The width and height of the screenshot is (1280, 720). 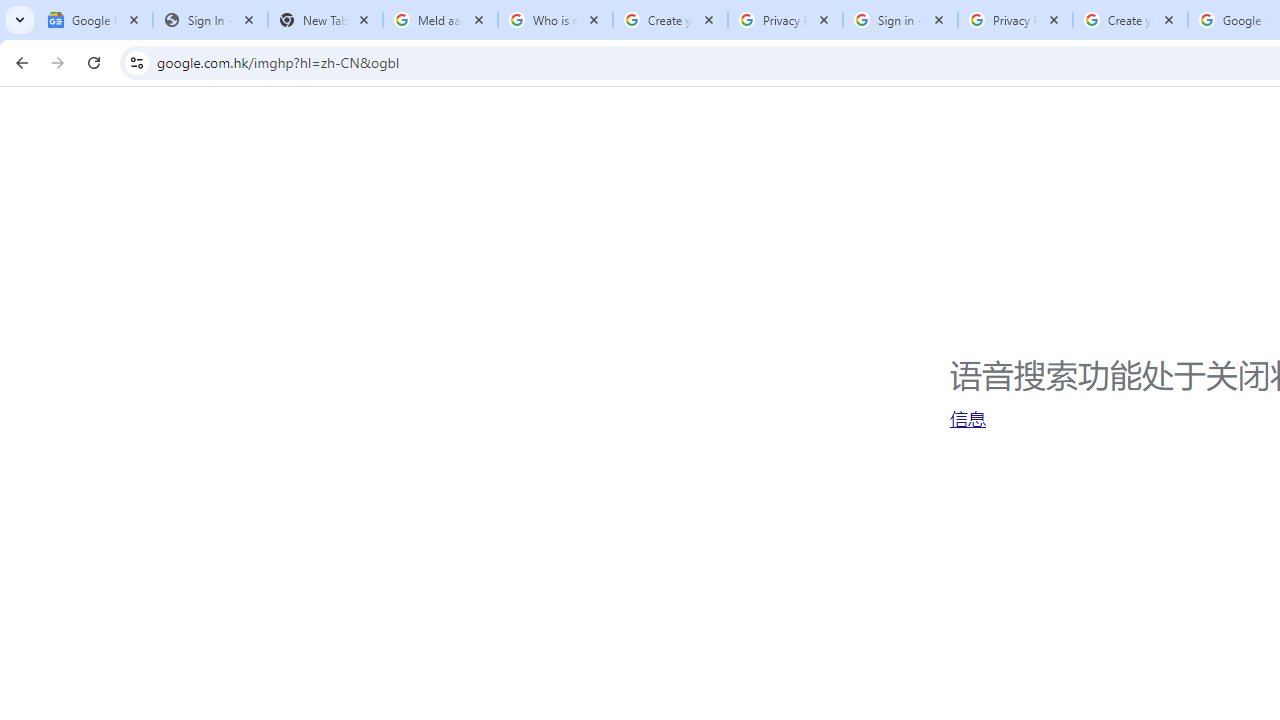 I want to click on Sign In - USA TODAY, so click(x=210, y=20).